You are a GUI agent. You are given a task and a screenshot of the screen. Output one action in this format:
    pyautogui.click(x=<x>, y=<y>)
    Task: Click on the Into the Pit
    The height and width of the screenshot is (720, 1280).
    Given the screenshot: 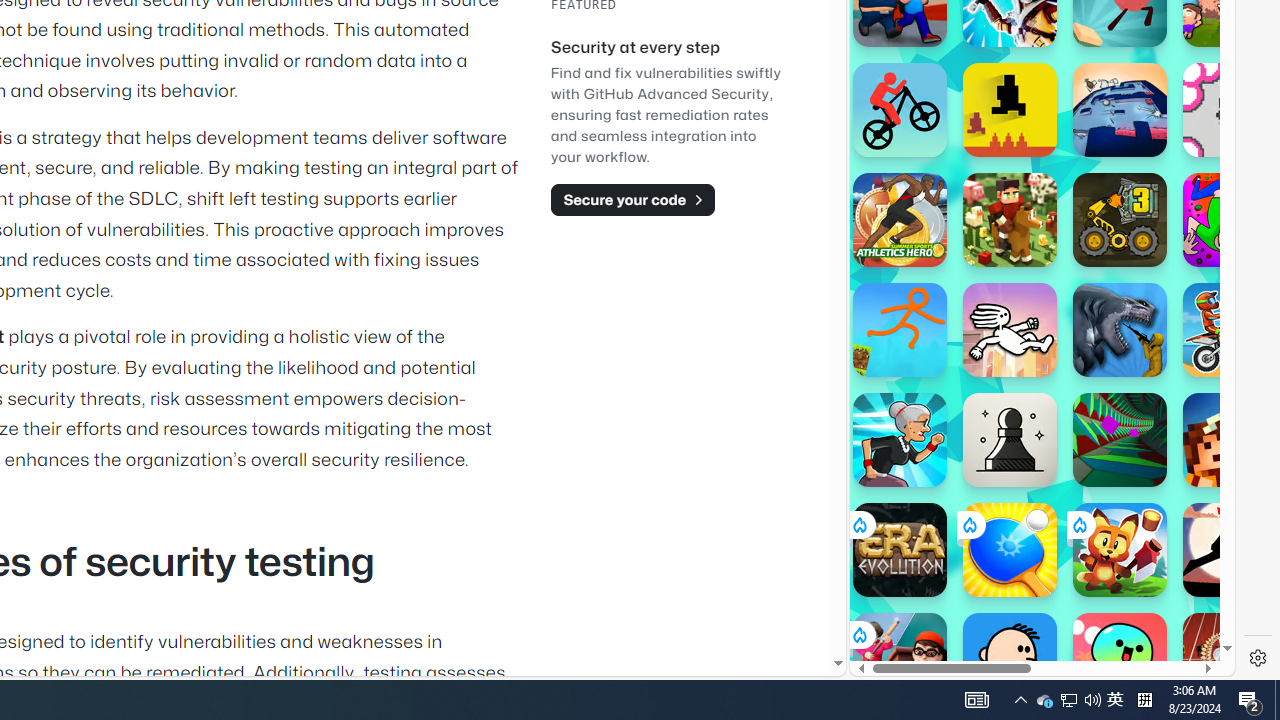 What is the action you would take?
    pyautogui.click(x=1230, y=110)
    